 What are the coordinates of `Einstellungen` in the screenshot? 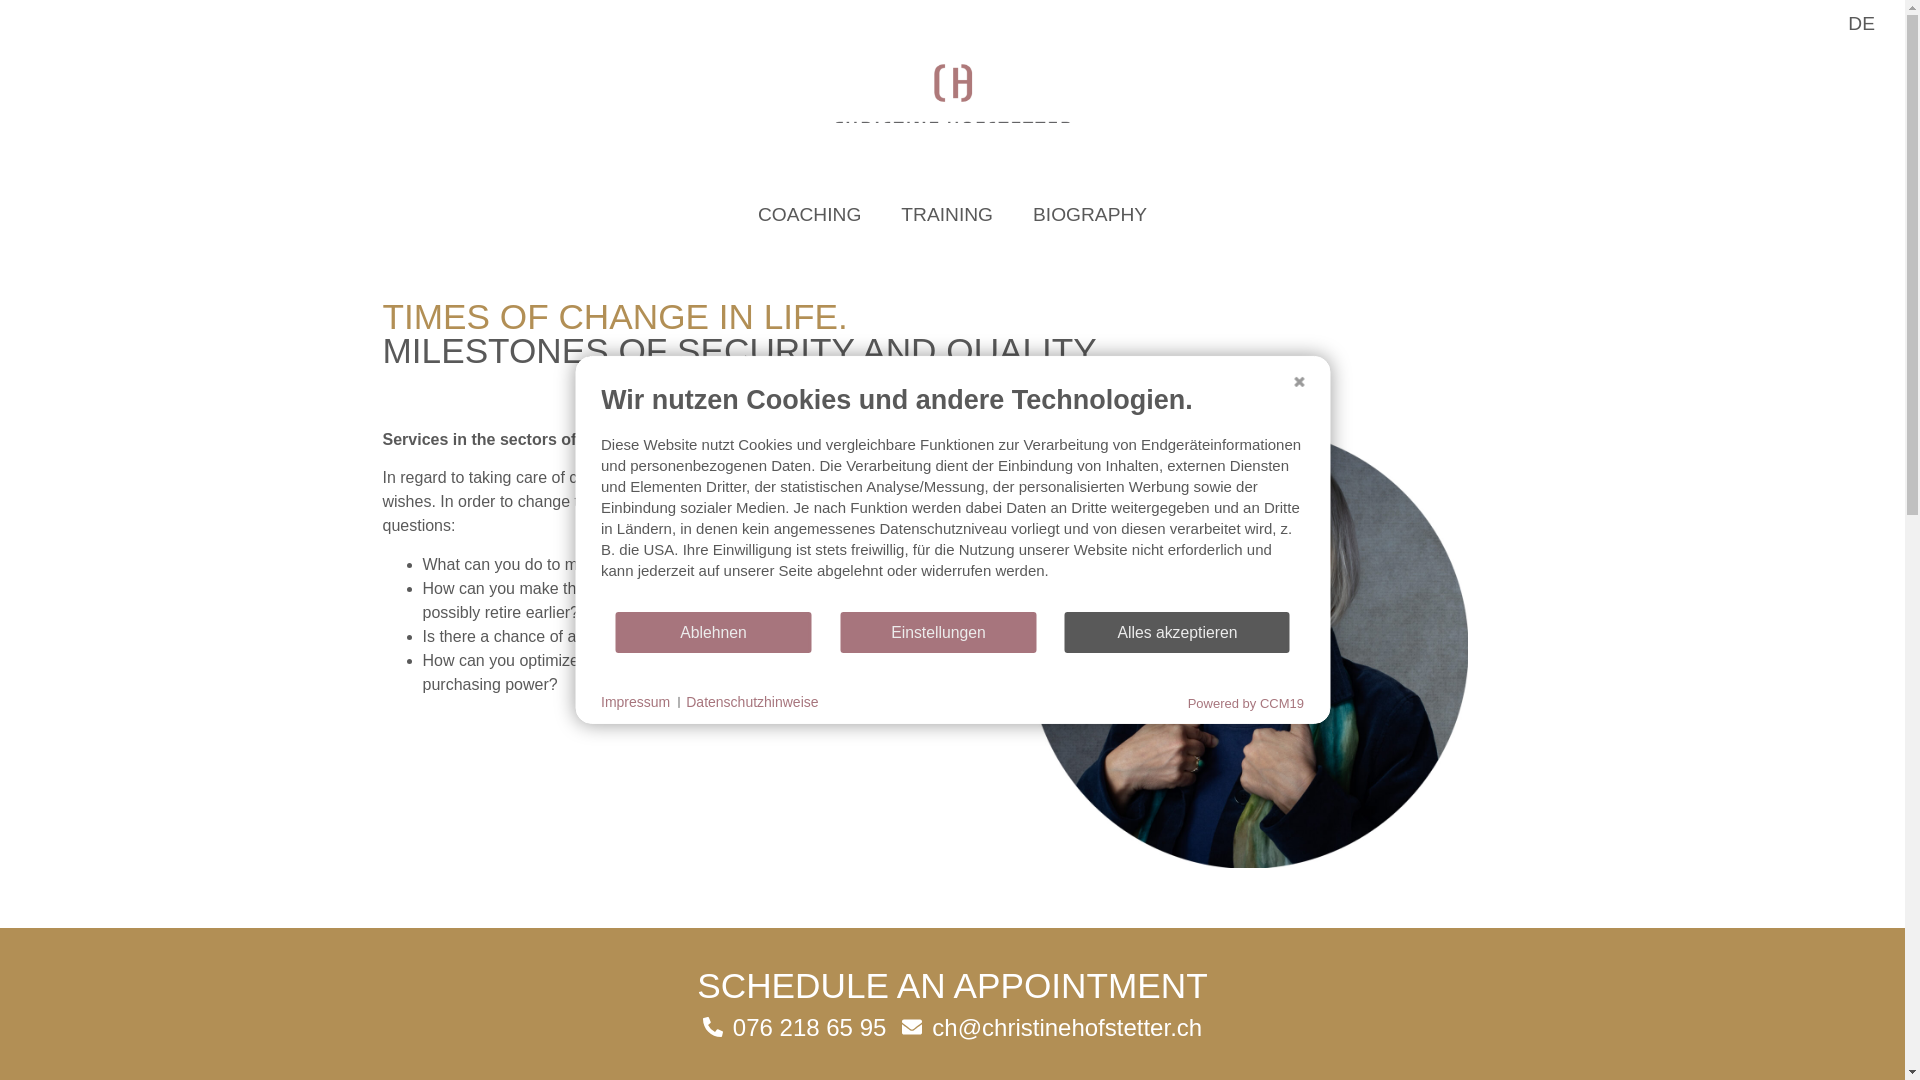 It's located at (938, 632).